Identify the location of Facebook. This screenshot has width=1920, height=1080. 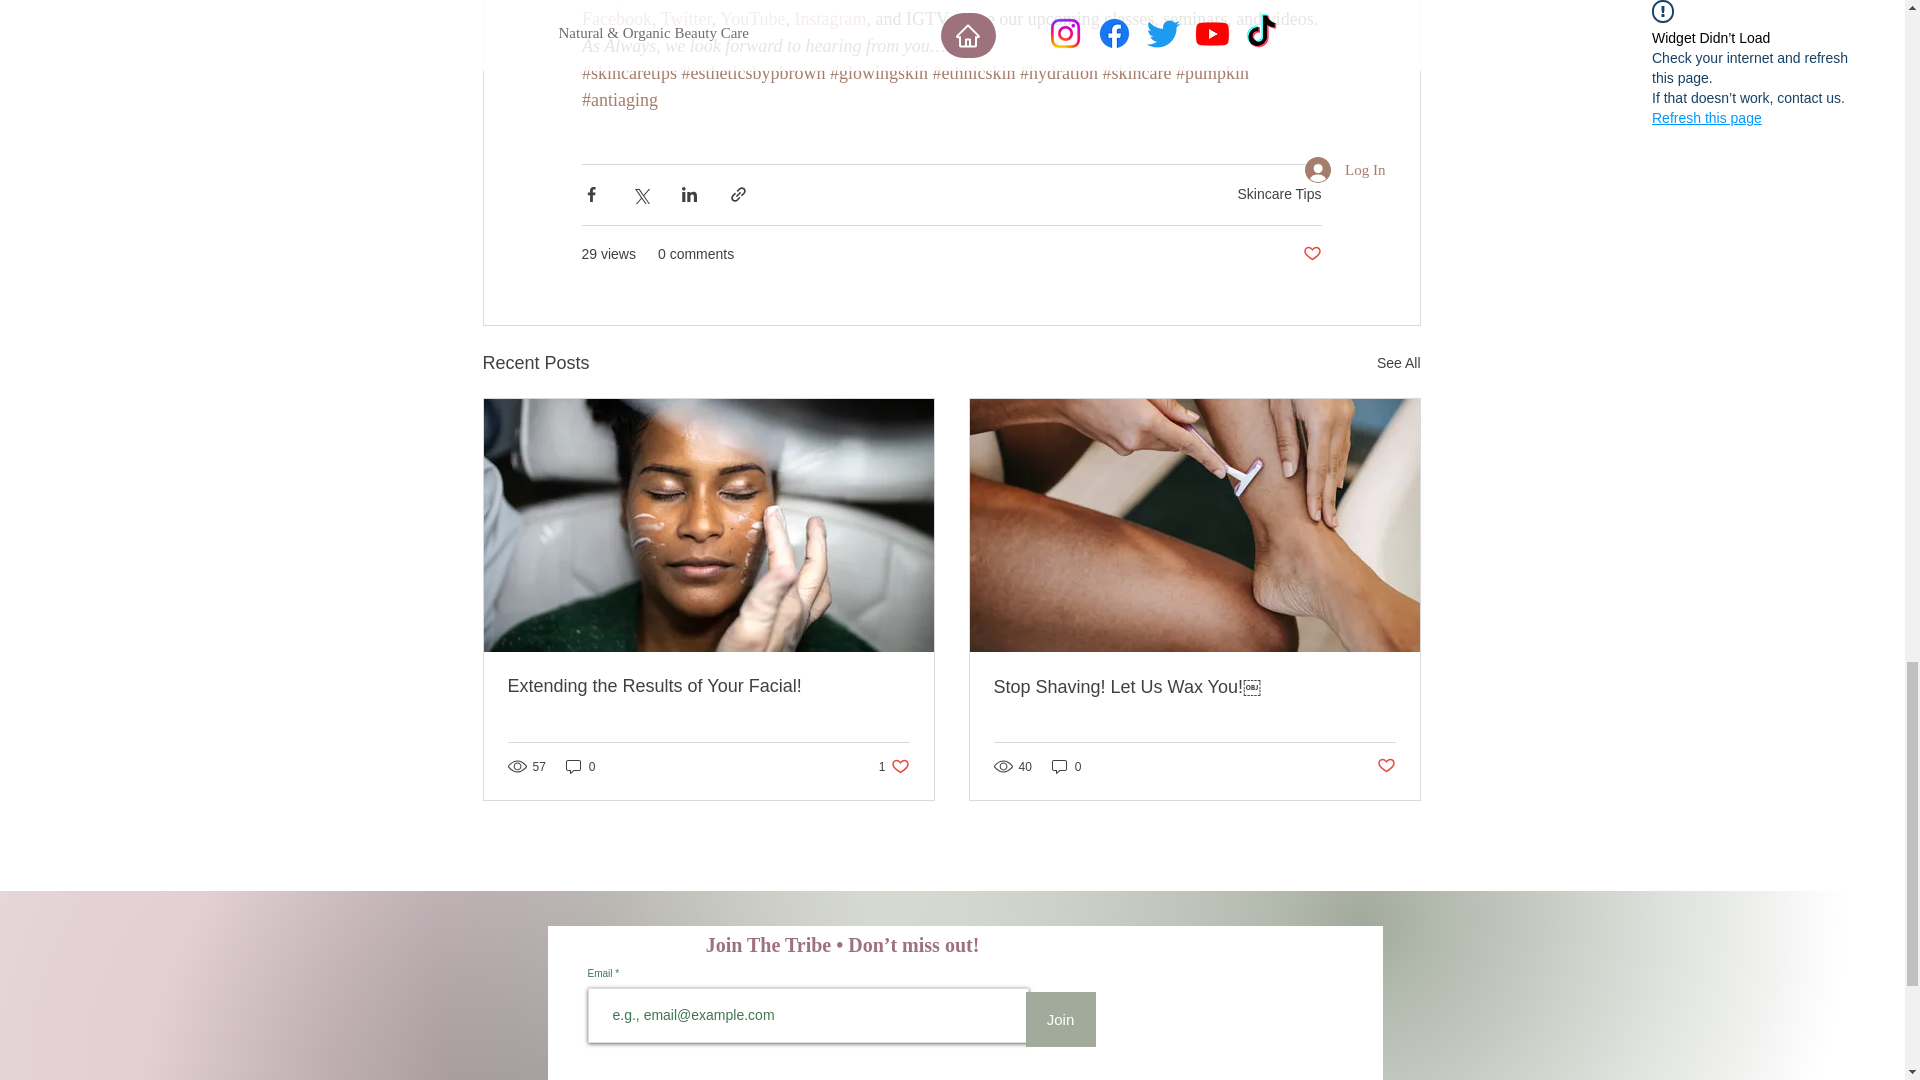
(616, 18).